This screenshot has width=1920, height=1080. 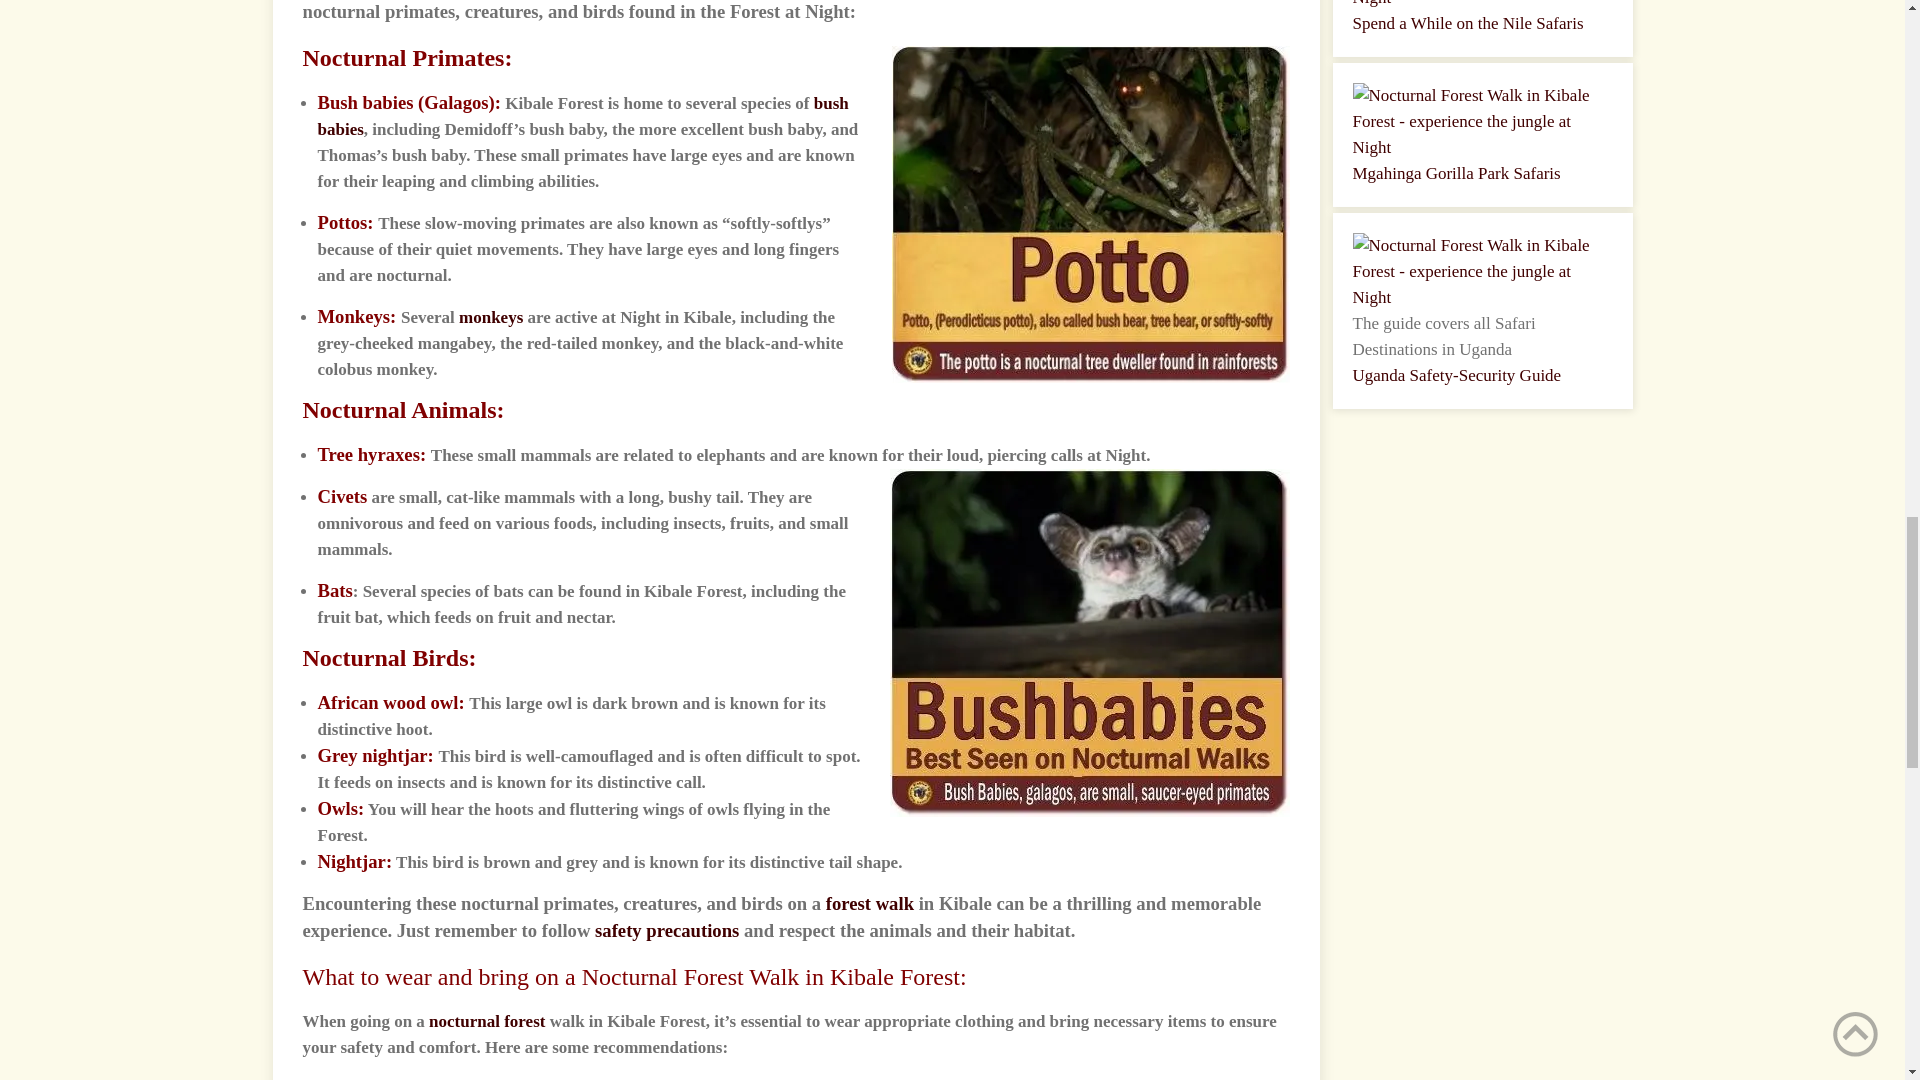 What do you see at coordinates (583, 116) in the screenshot?
I see `bush babies` at bounding box center [583, 116].